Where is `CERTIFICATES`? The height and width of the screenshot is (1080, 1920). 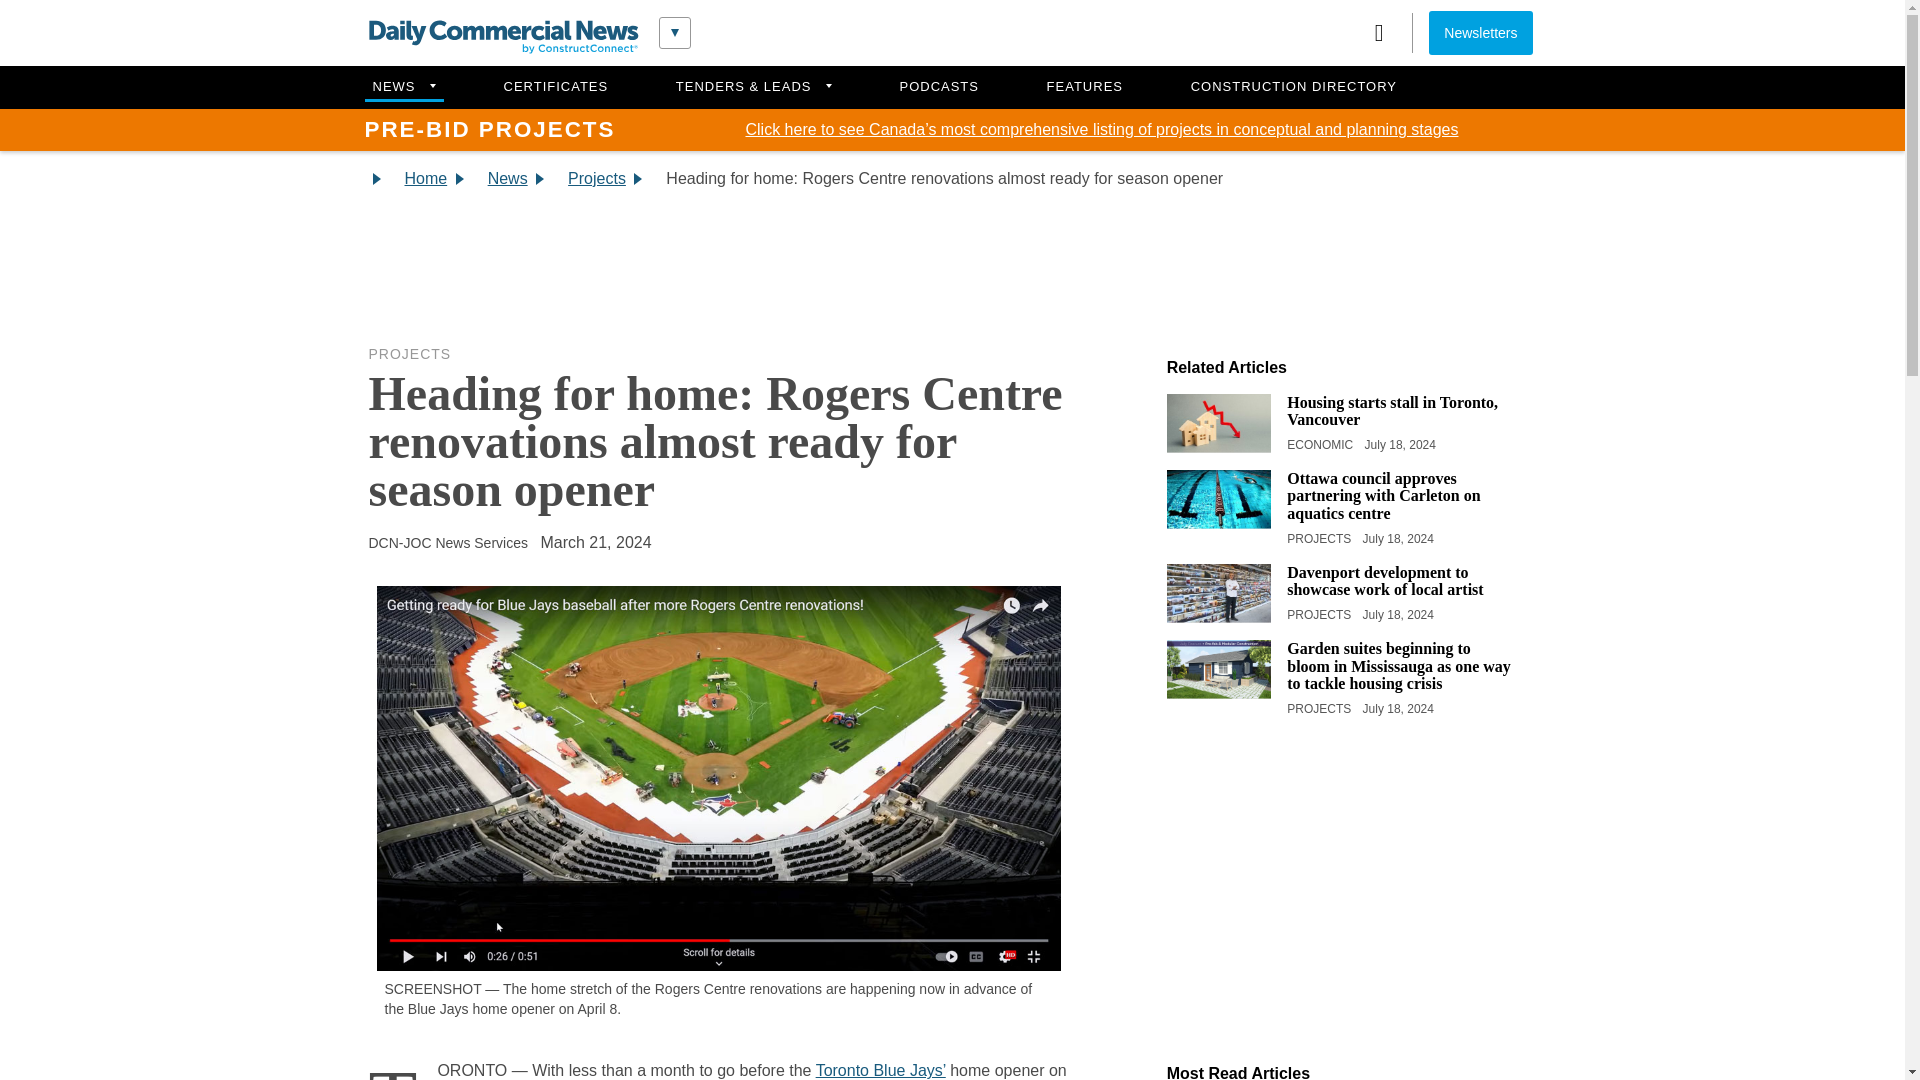
CERTIFICATES is located at coordinates (556, 87).